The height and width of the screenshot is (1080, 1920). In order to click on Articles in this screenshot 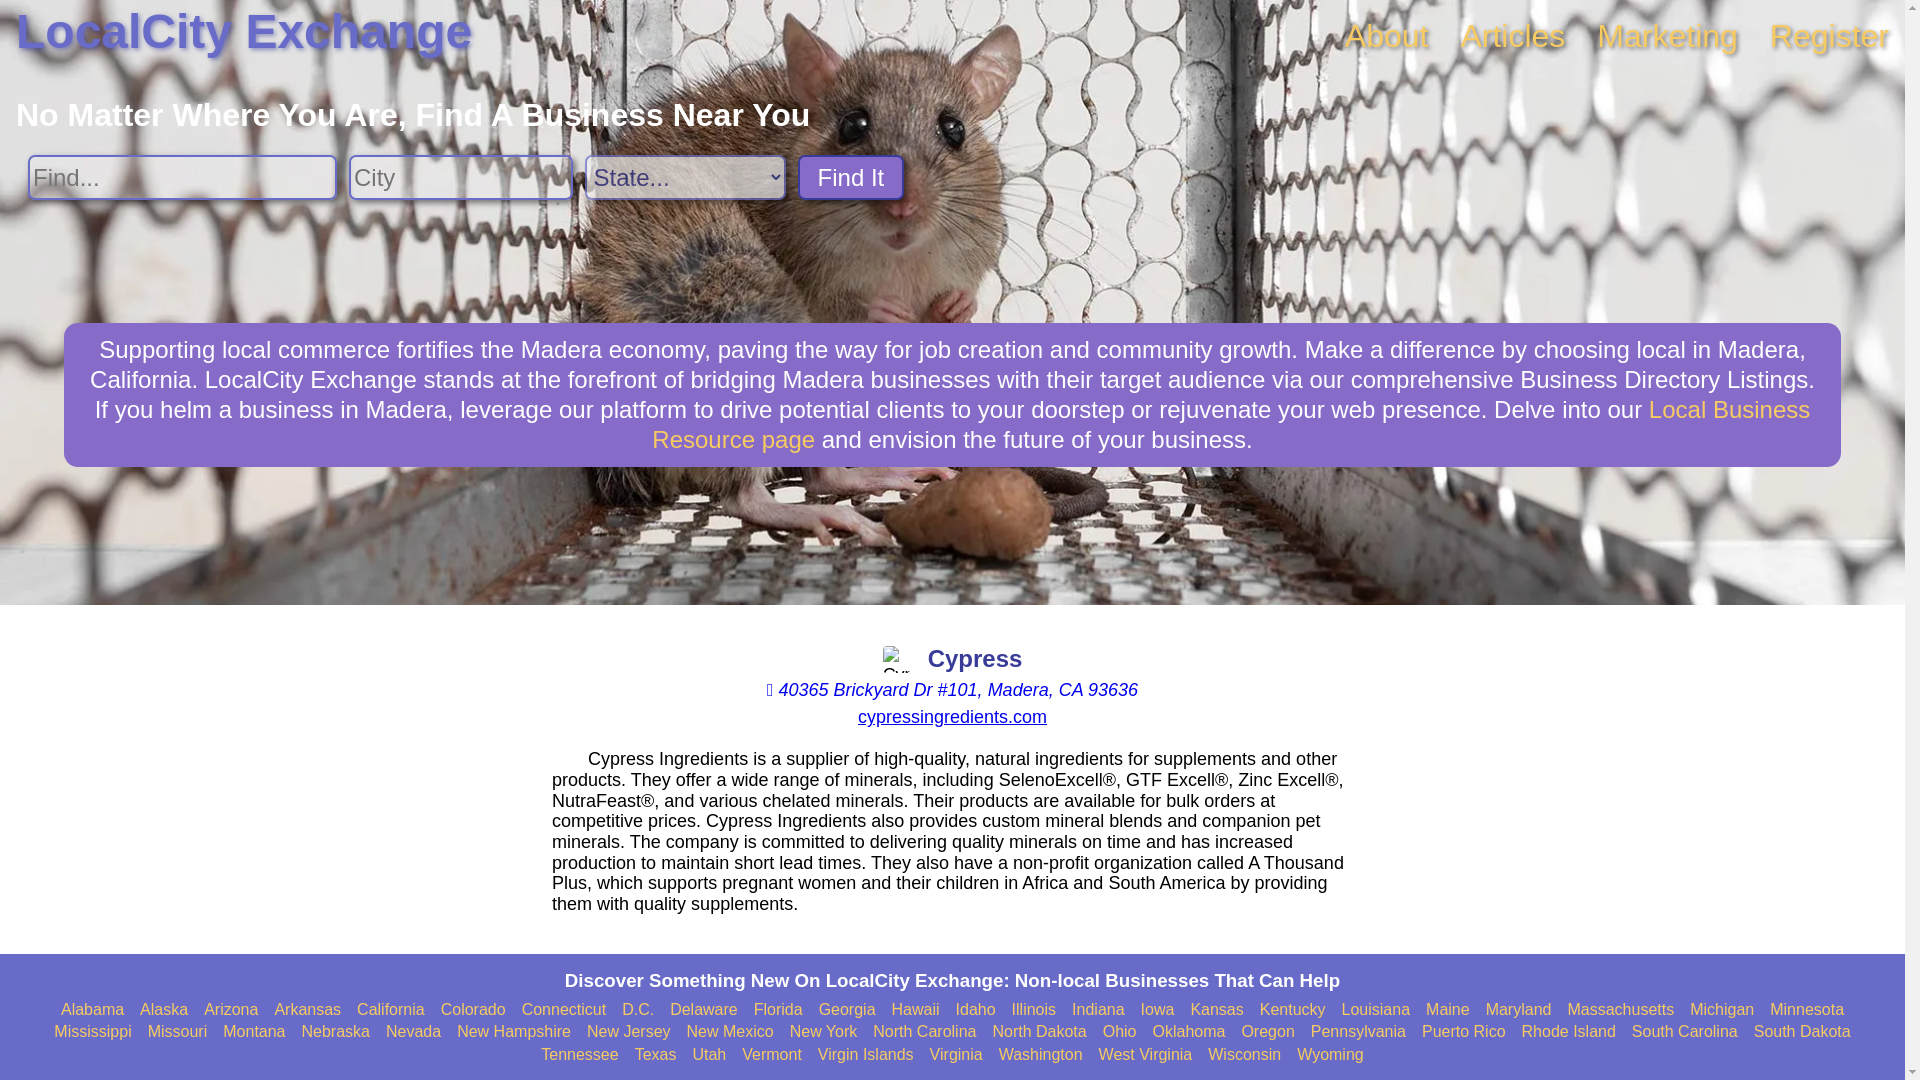, I will do `click(1512, 36)`.